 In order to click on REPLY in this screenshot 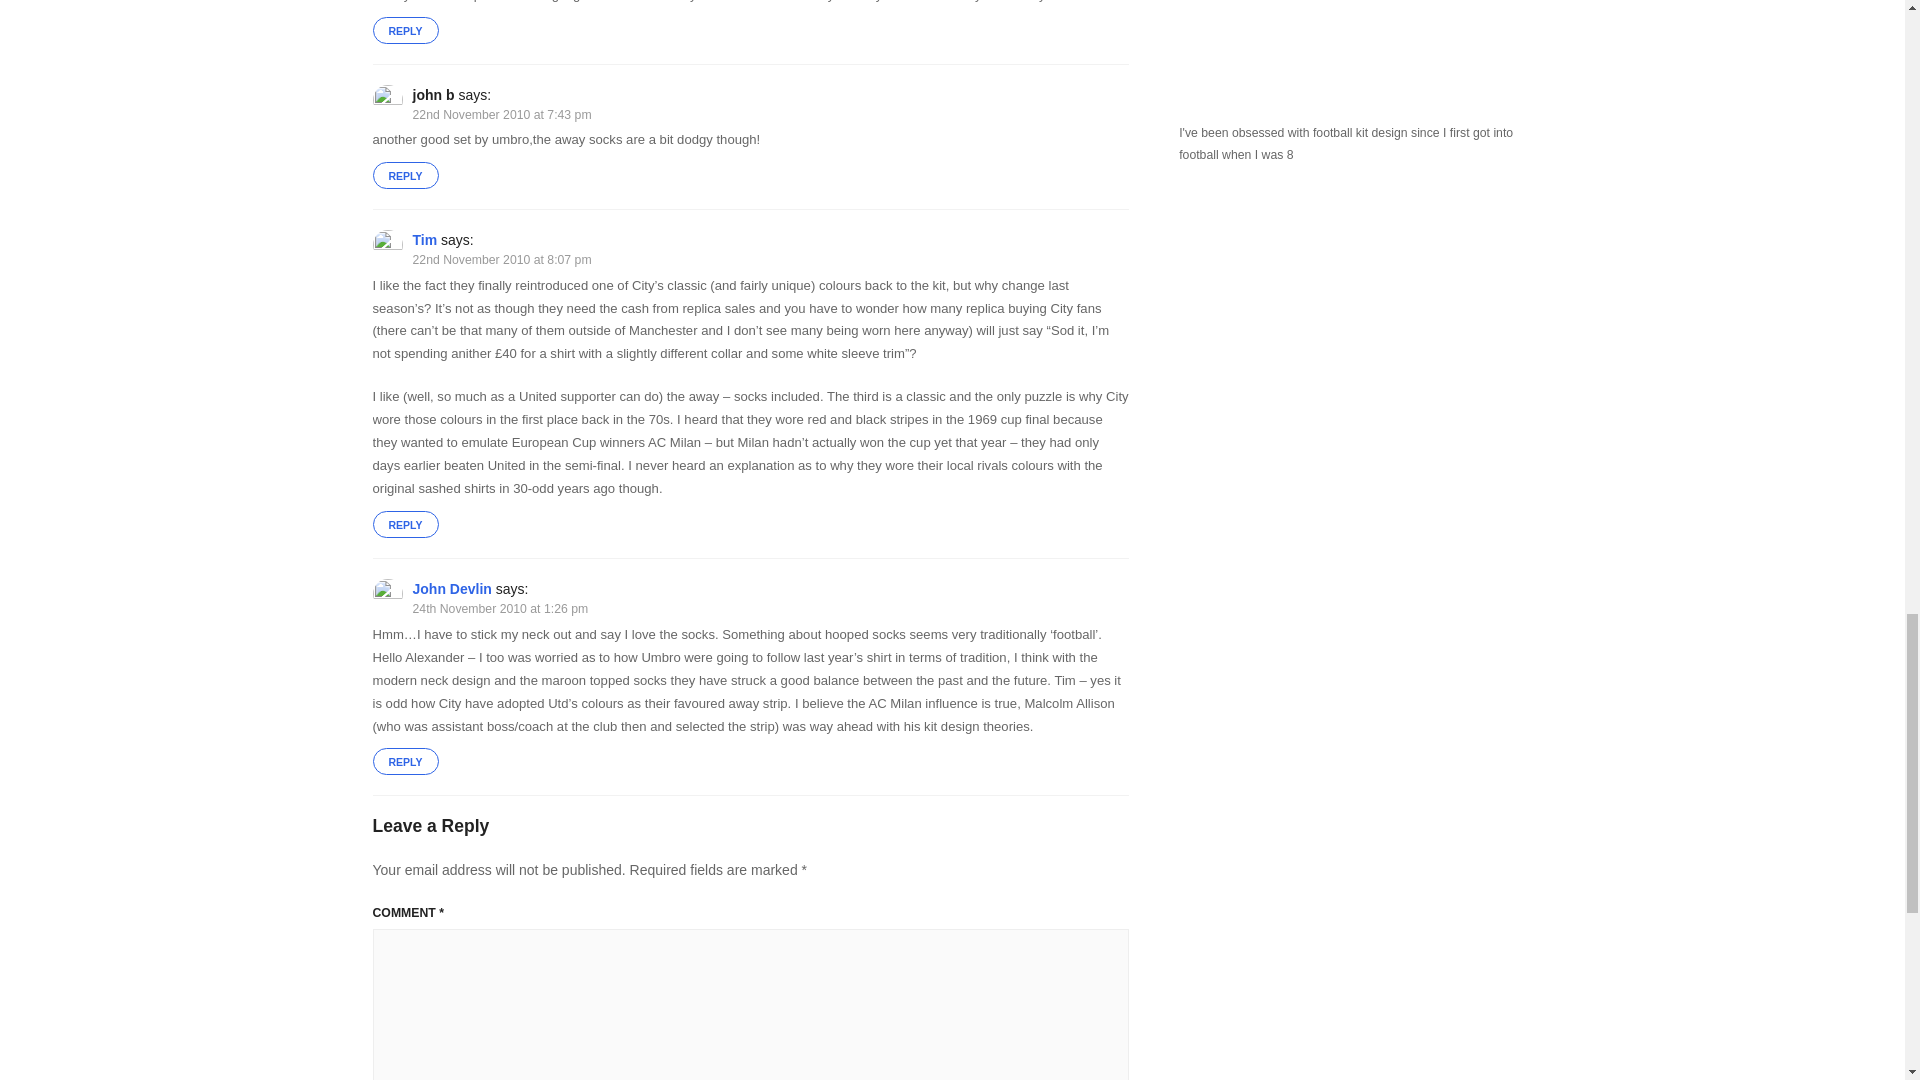, I will do `click(404, 30)`.